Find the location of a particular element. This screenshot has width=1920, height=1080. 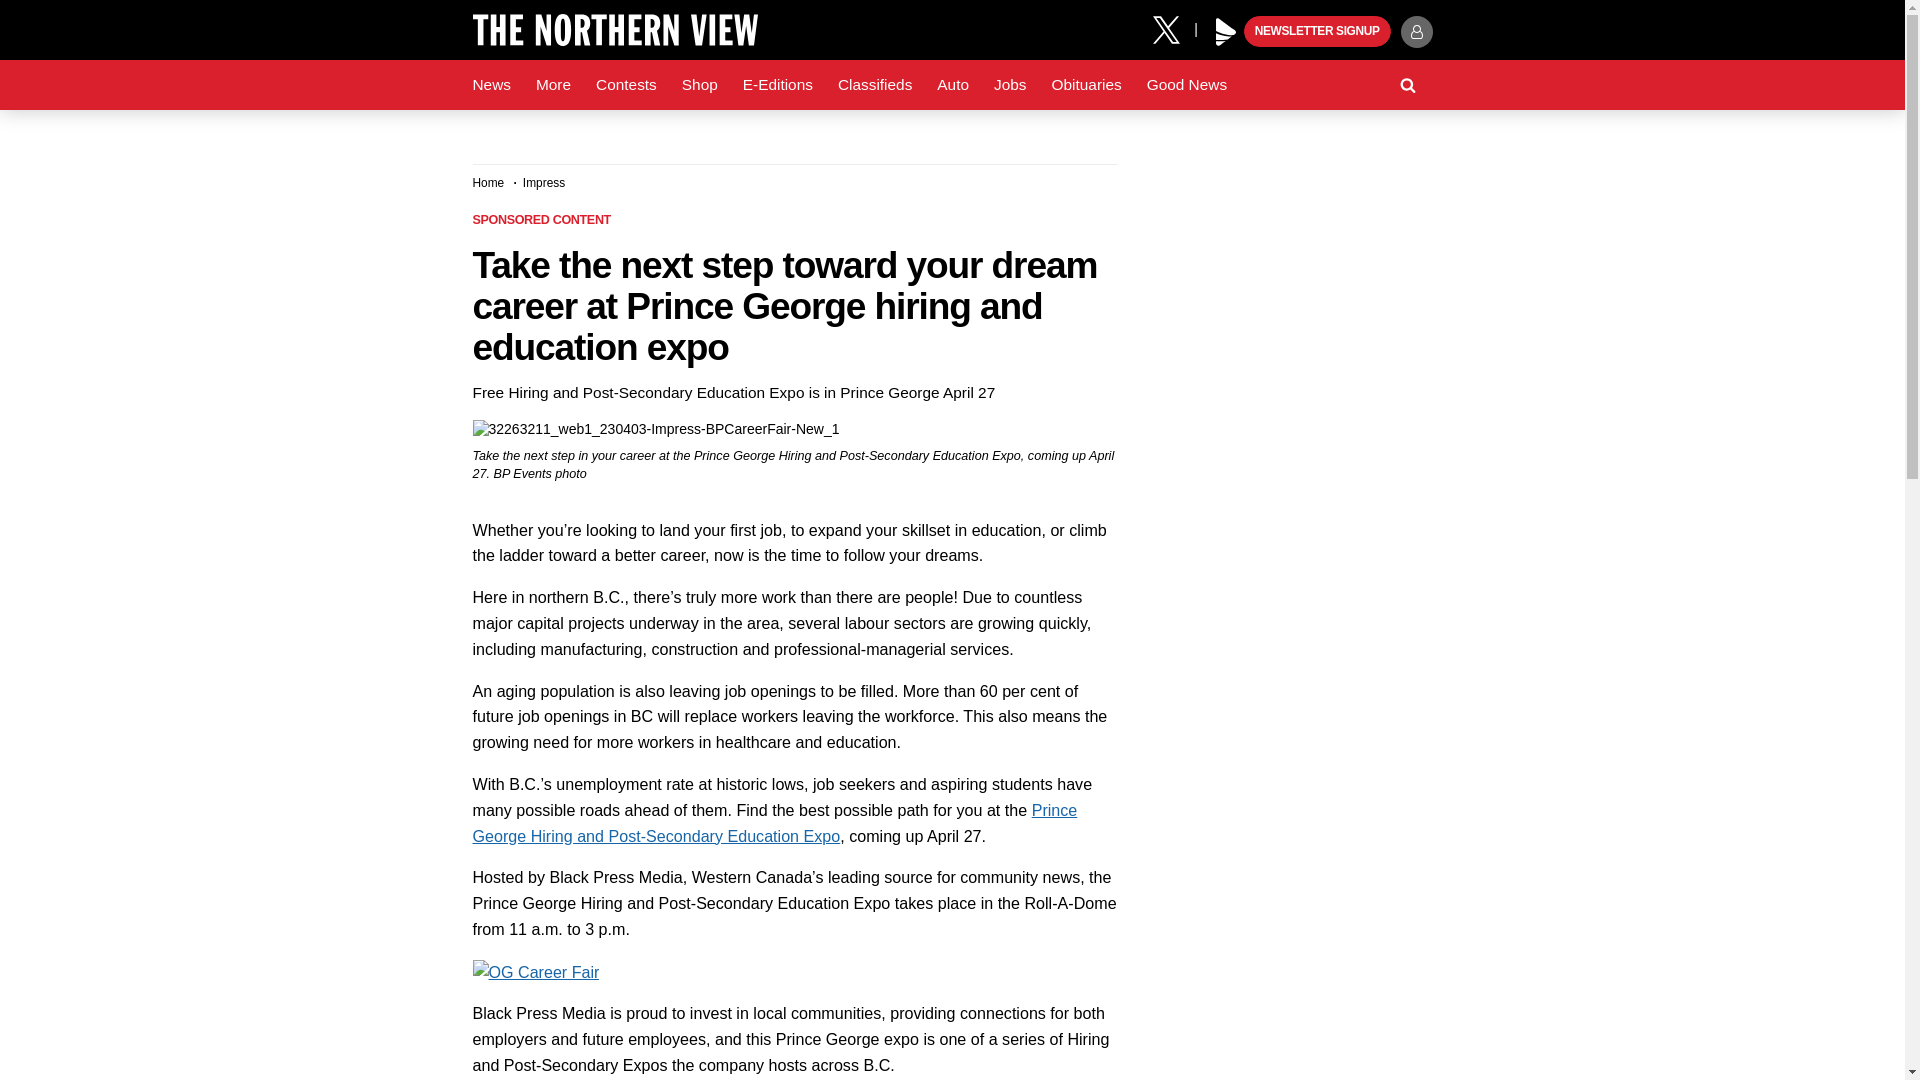

News is located at coordinates (491, 85).